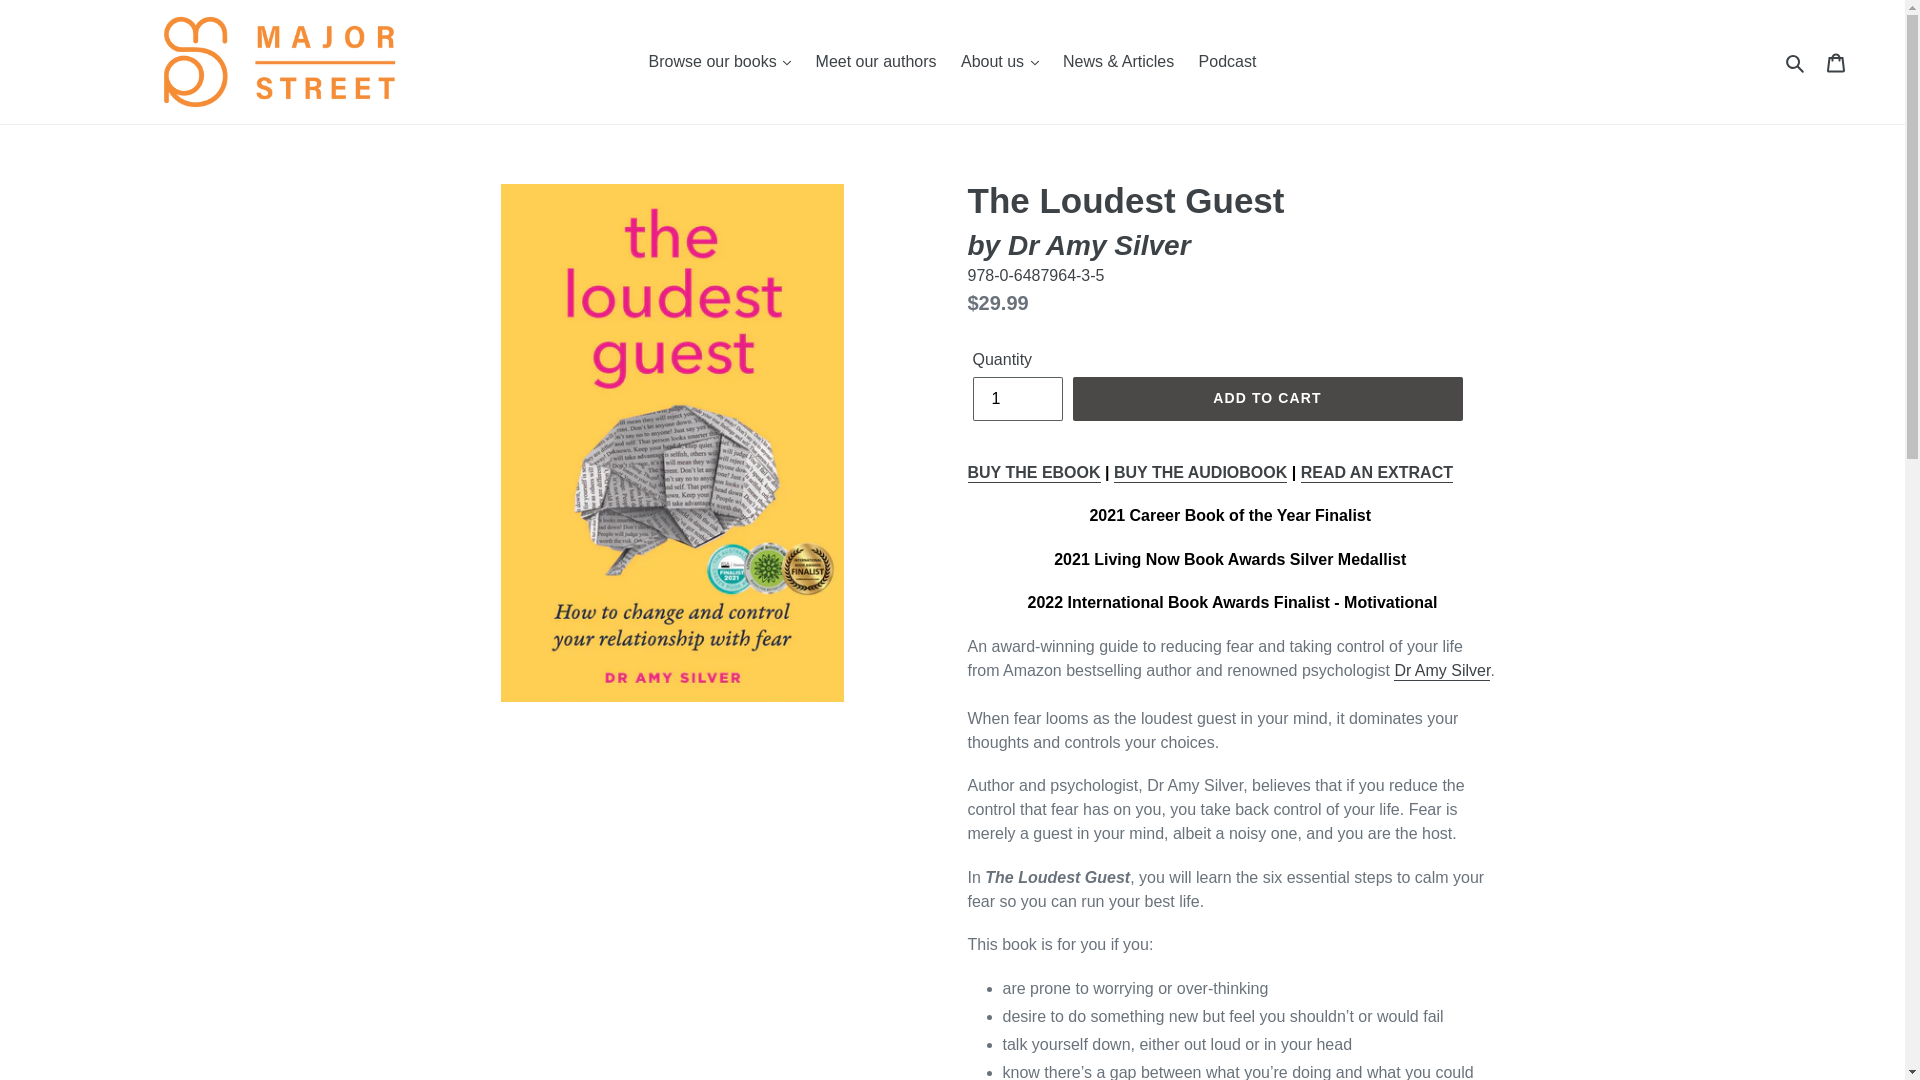 This screenshot has height=1080, width=1920. I want to click on Podcast, so click(1228, 62).